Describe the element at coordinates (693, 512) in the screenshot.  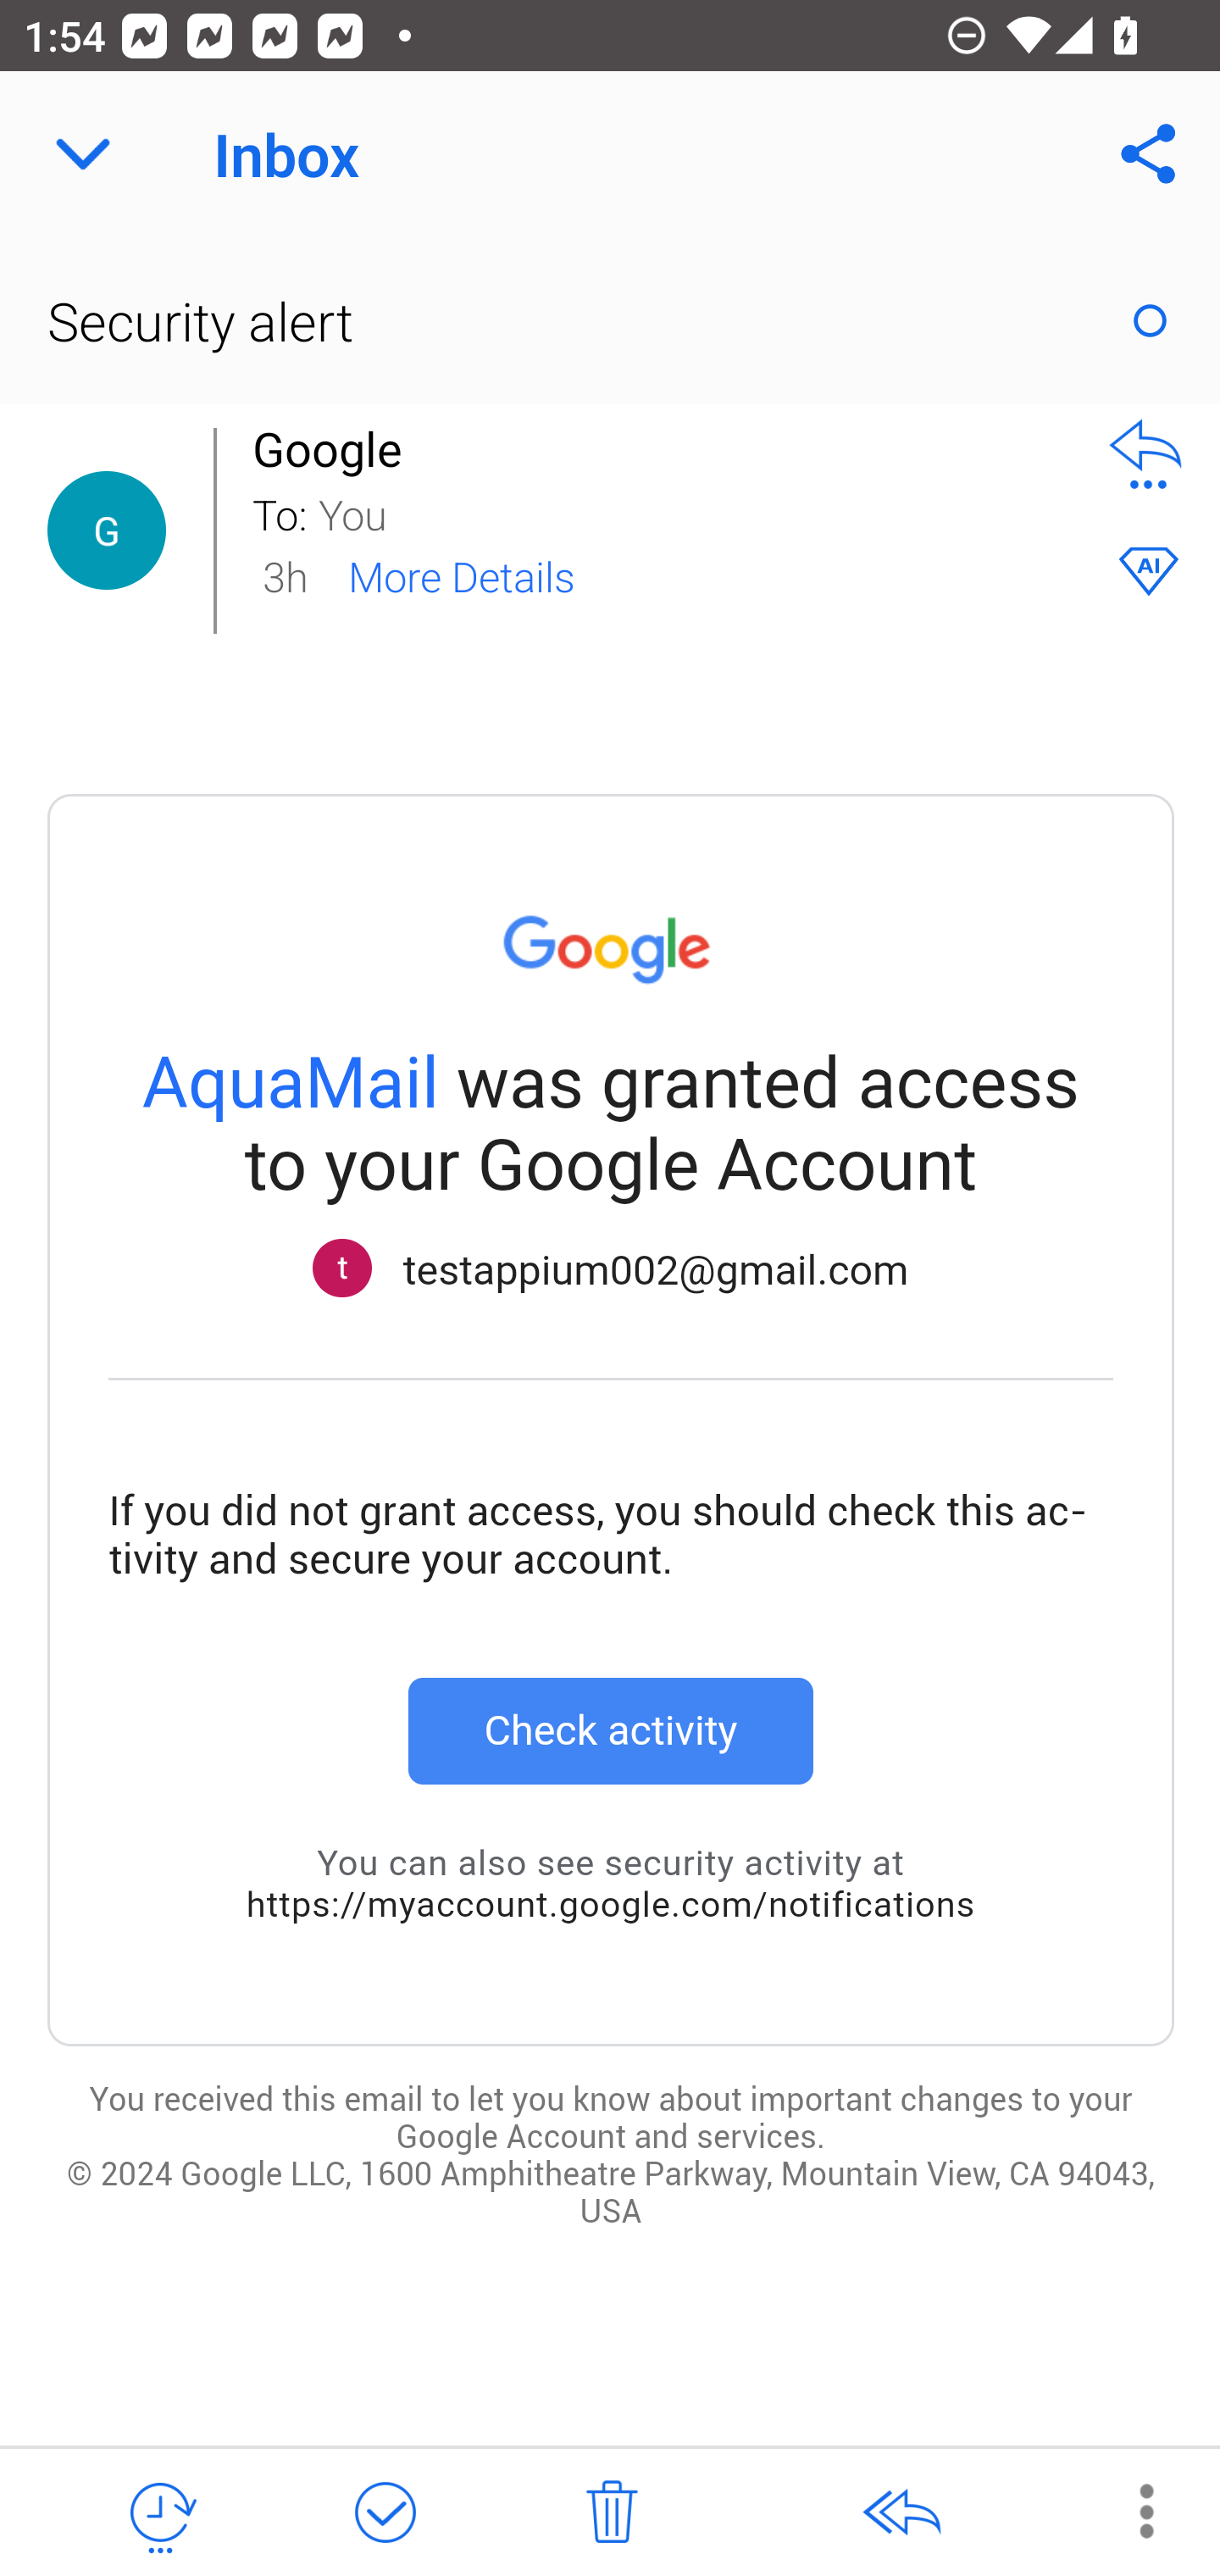
I see `You` at that location.